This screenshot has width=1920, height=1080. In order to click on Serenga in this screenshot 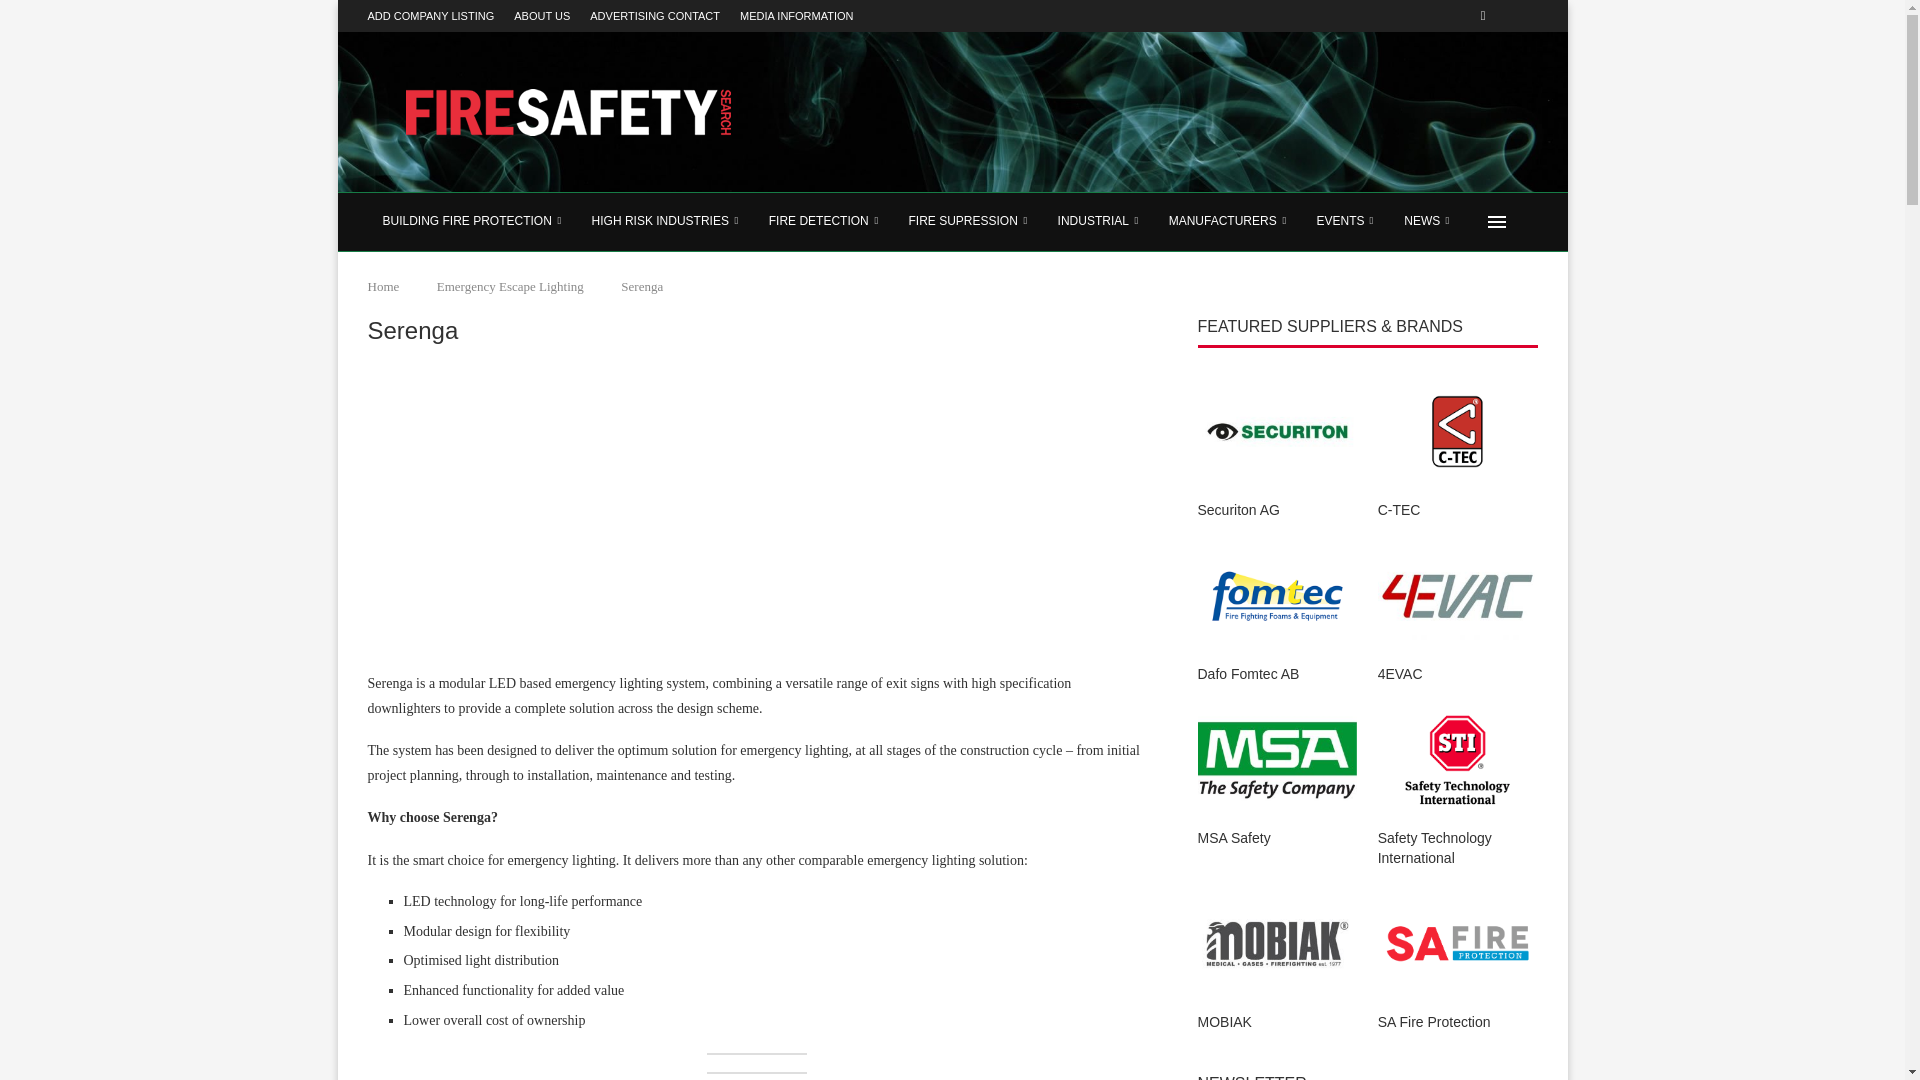, I will do `click(518, 520)`.